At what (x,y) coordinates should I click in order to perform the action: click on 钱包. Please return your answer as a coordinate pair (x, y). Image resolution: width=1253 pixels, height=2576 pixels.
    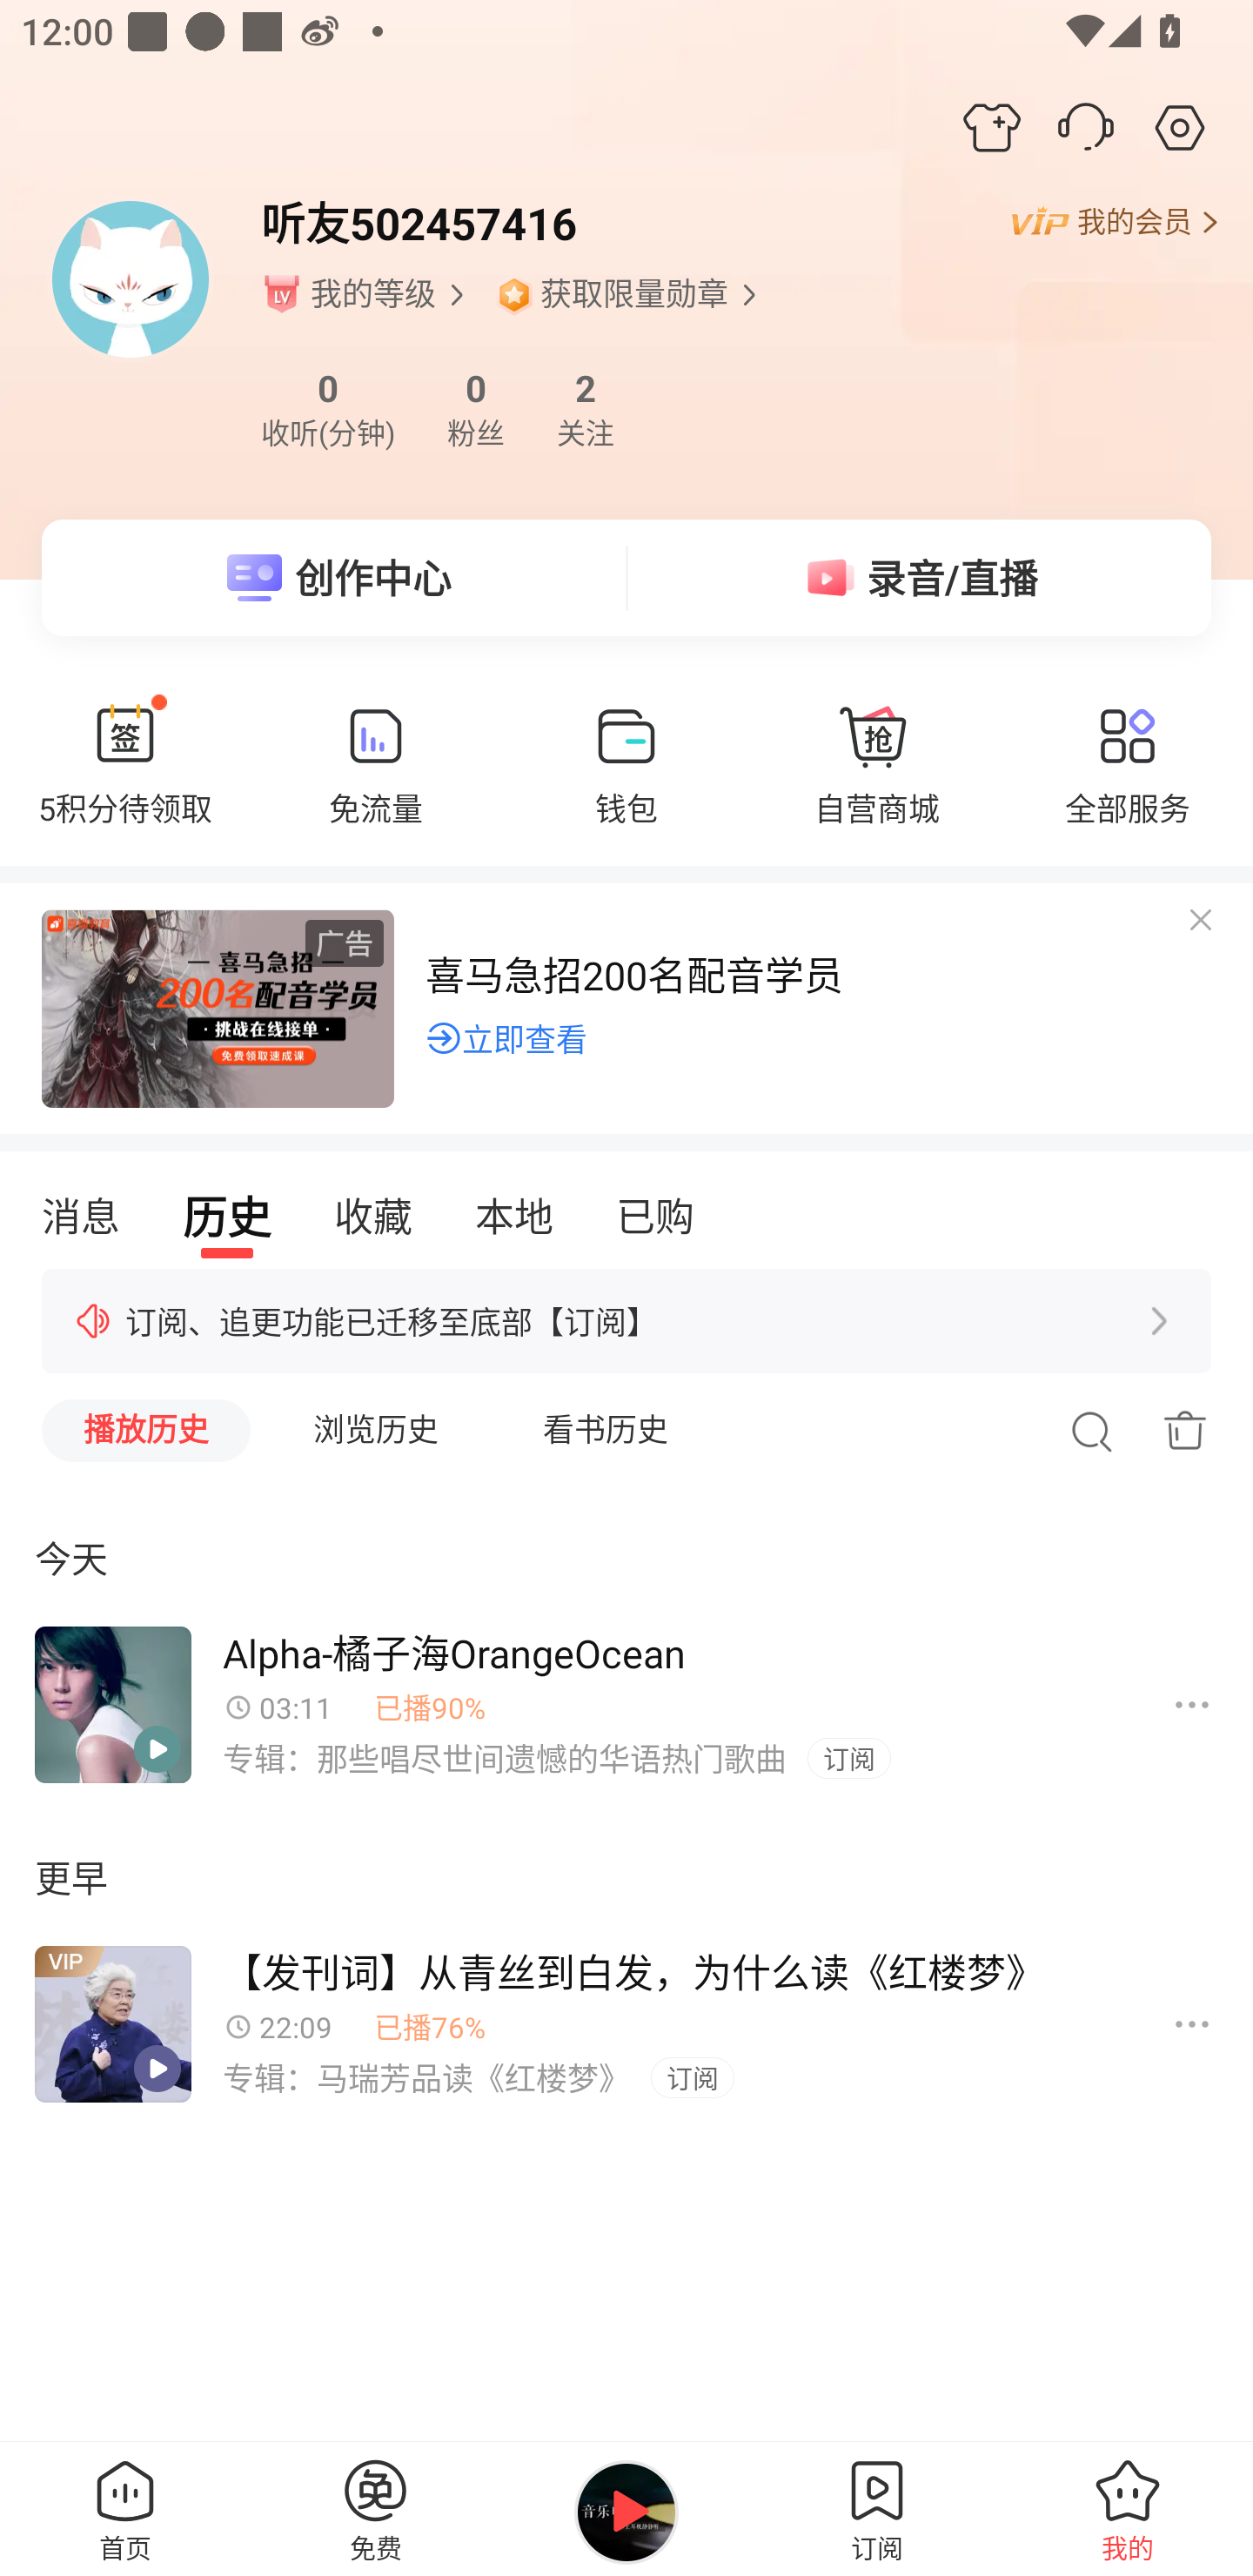
    Looking at the image, I should click on (626, 780).